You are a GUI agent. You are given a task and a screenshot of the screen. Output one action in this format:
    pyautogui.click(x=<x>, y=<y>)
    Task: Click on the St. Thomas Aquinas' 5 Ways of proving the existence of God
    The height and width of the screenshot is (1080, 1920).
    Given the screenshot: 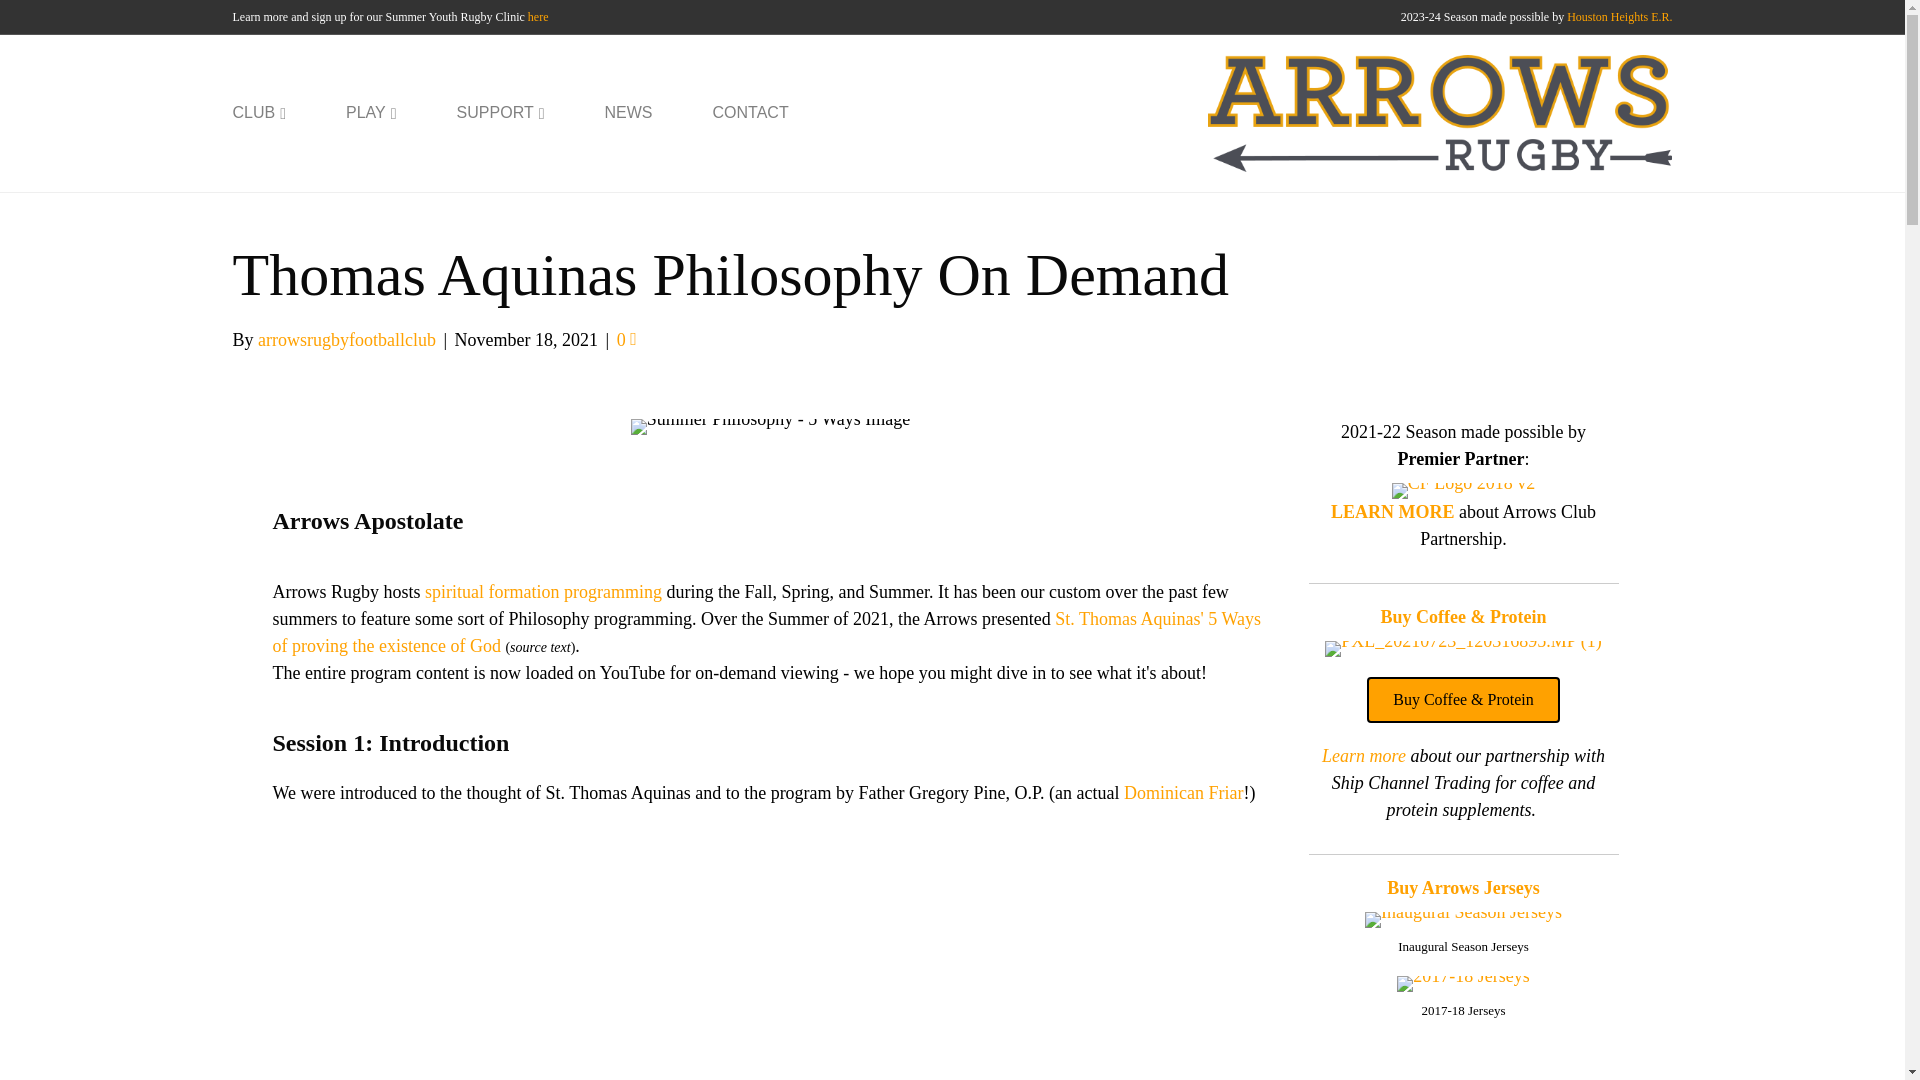 What is the action you would take?
    pyautogui.click(x=766, y=632)
    